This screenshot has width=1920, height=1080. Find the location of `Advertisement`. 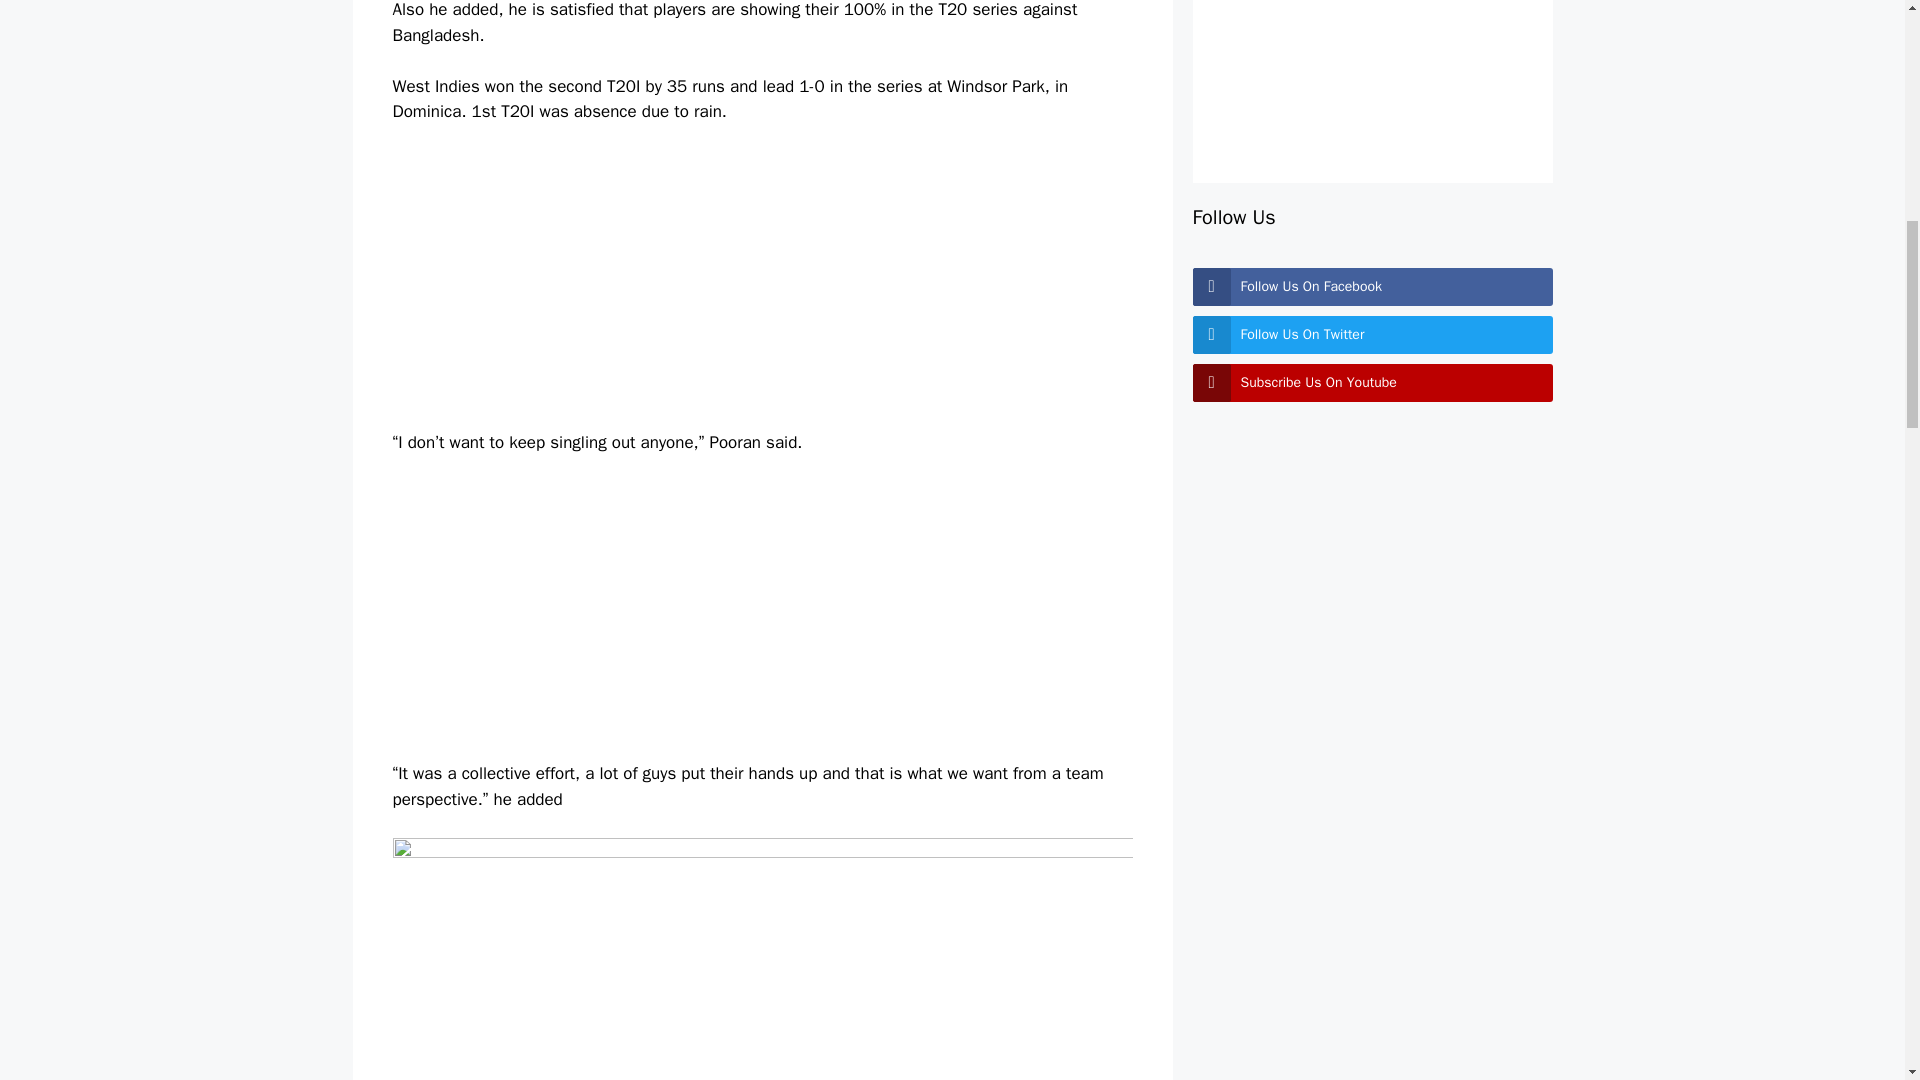

Advertisement is located at coordinates (762, 290).